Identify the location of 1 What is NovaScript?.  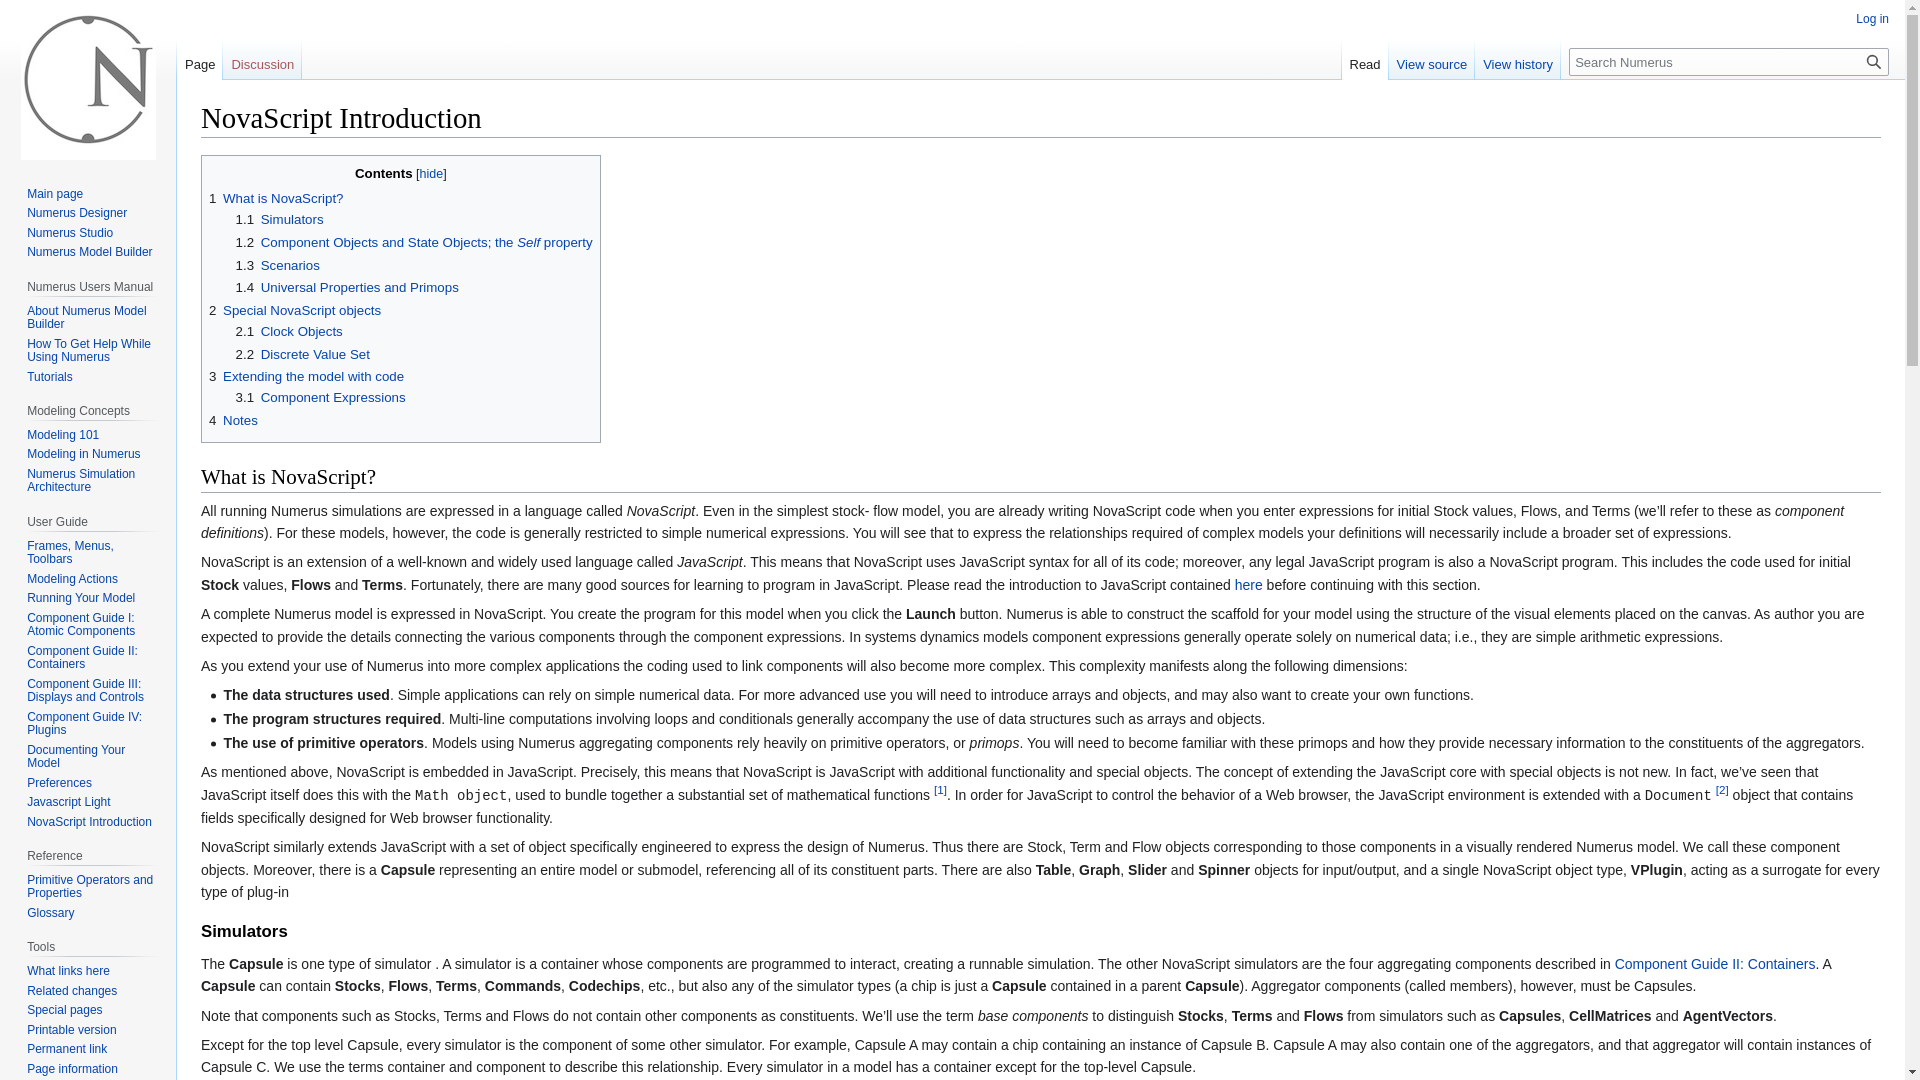
(276, 198).